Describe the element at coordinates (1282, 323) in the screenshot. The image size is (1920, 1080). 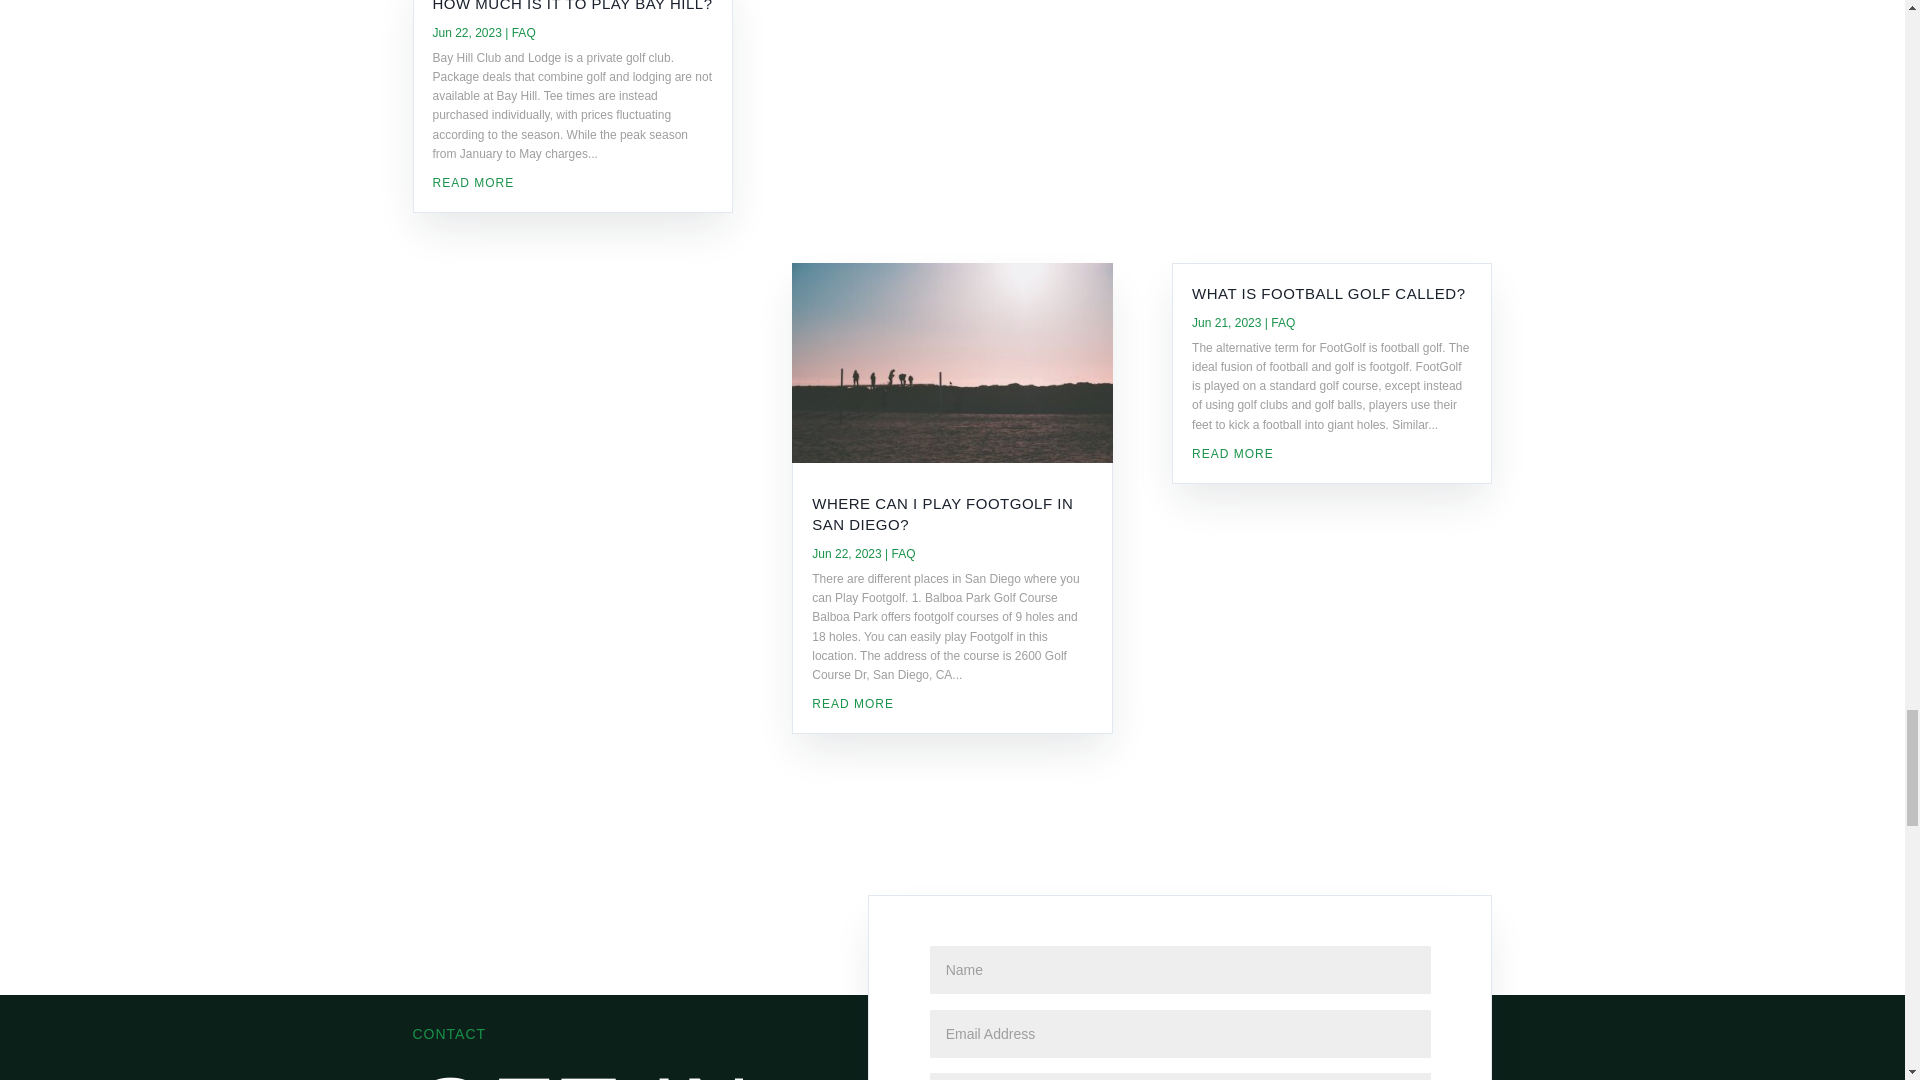
I see `FAQ` at that location.